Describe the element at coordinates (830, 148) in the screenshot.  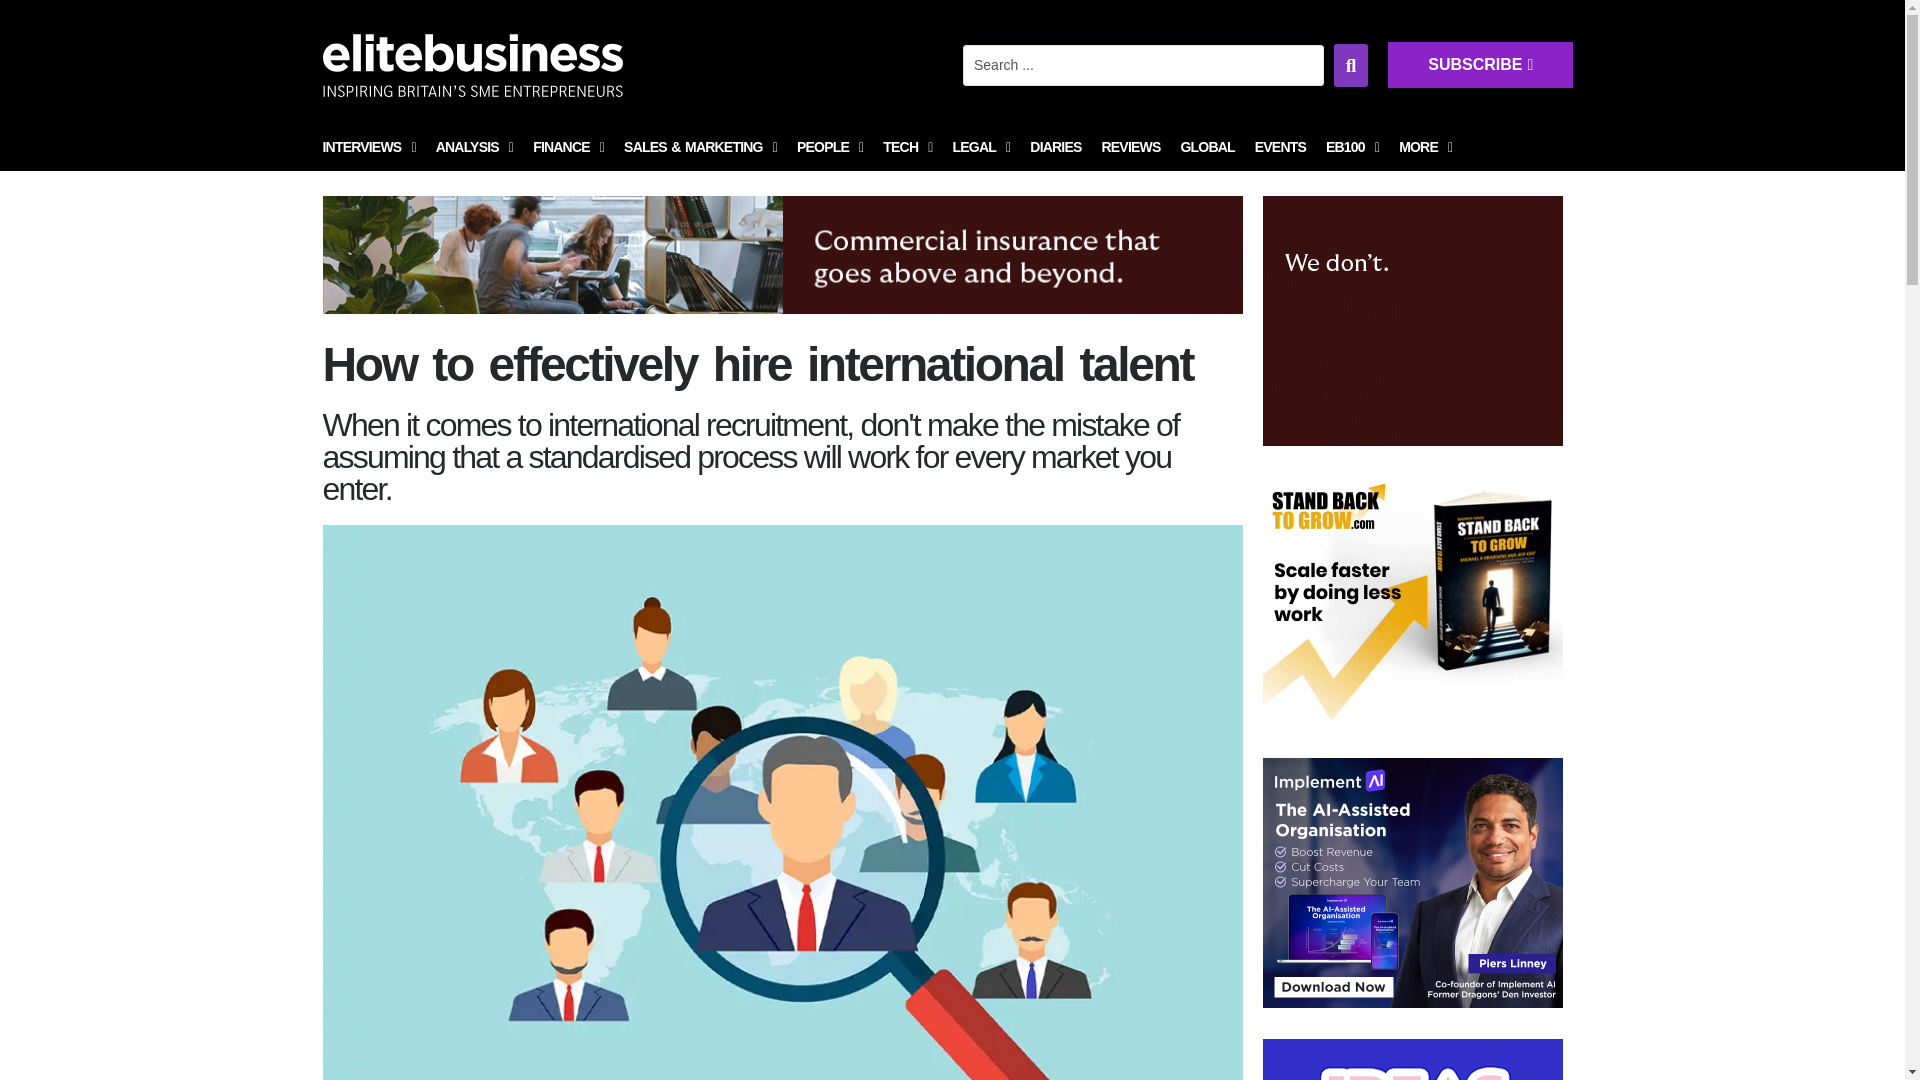
I see `PEOPLE` at that location.